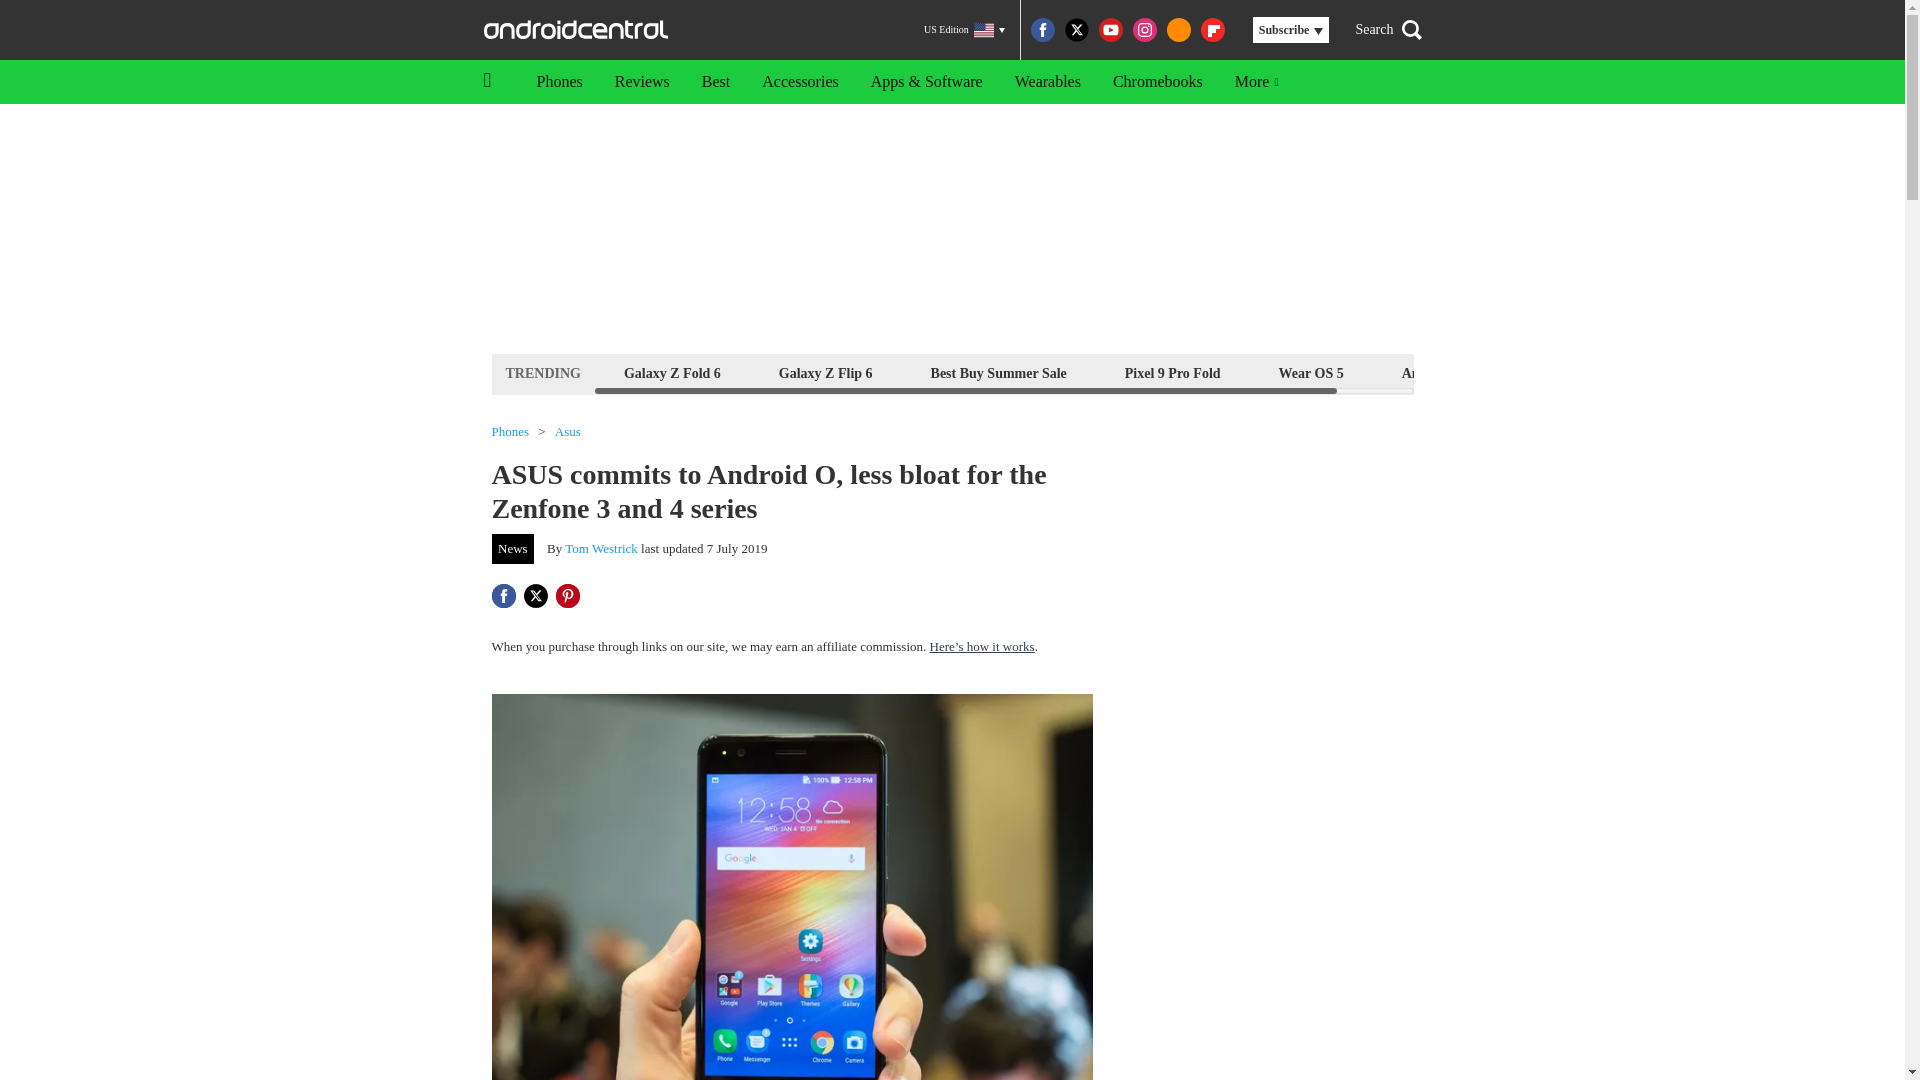 This screenshot has width=1920, height=1080. Describe the element at coordinates (642, 82) in the screenshot. I see `Reviews` at that location.